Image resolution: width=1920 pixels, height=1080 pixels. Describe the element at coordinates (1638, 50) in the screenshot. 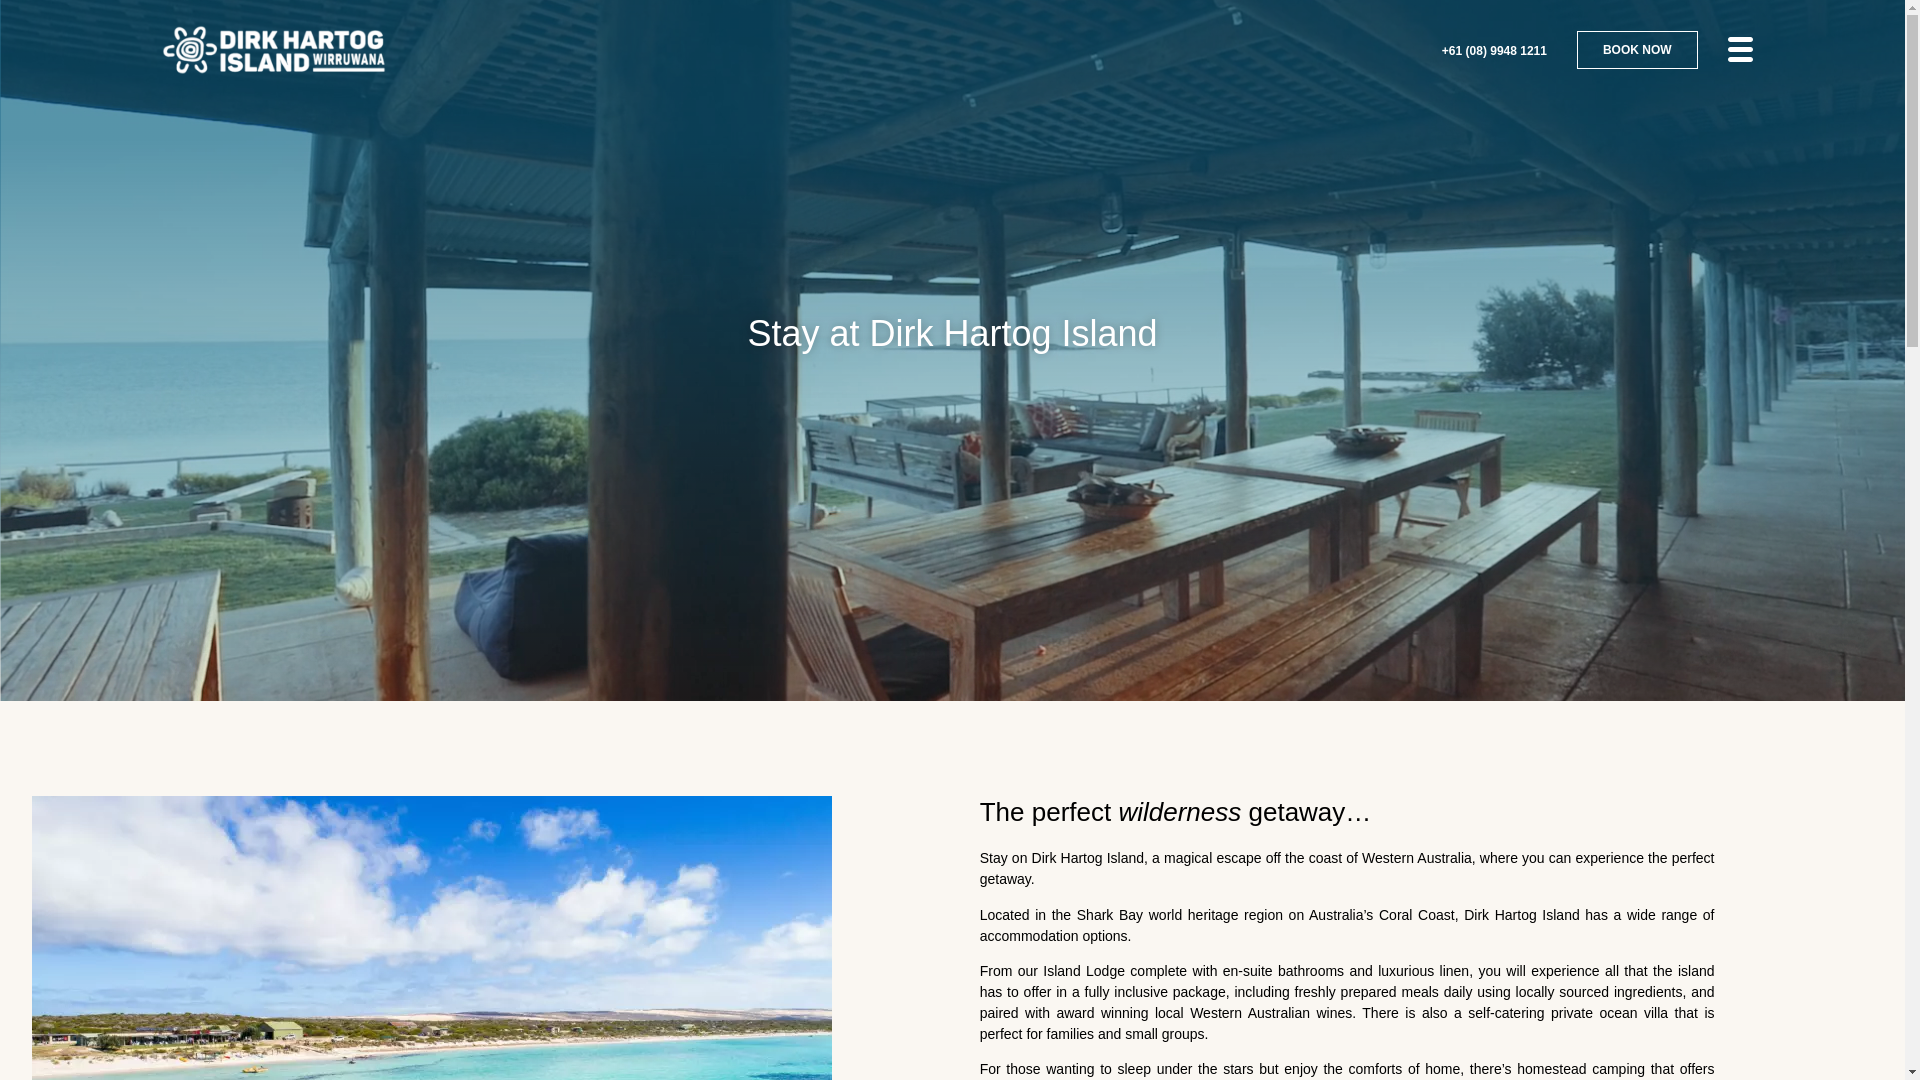

I see `BOOK NOW` at that location.